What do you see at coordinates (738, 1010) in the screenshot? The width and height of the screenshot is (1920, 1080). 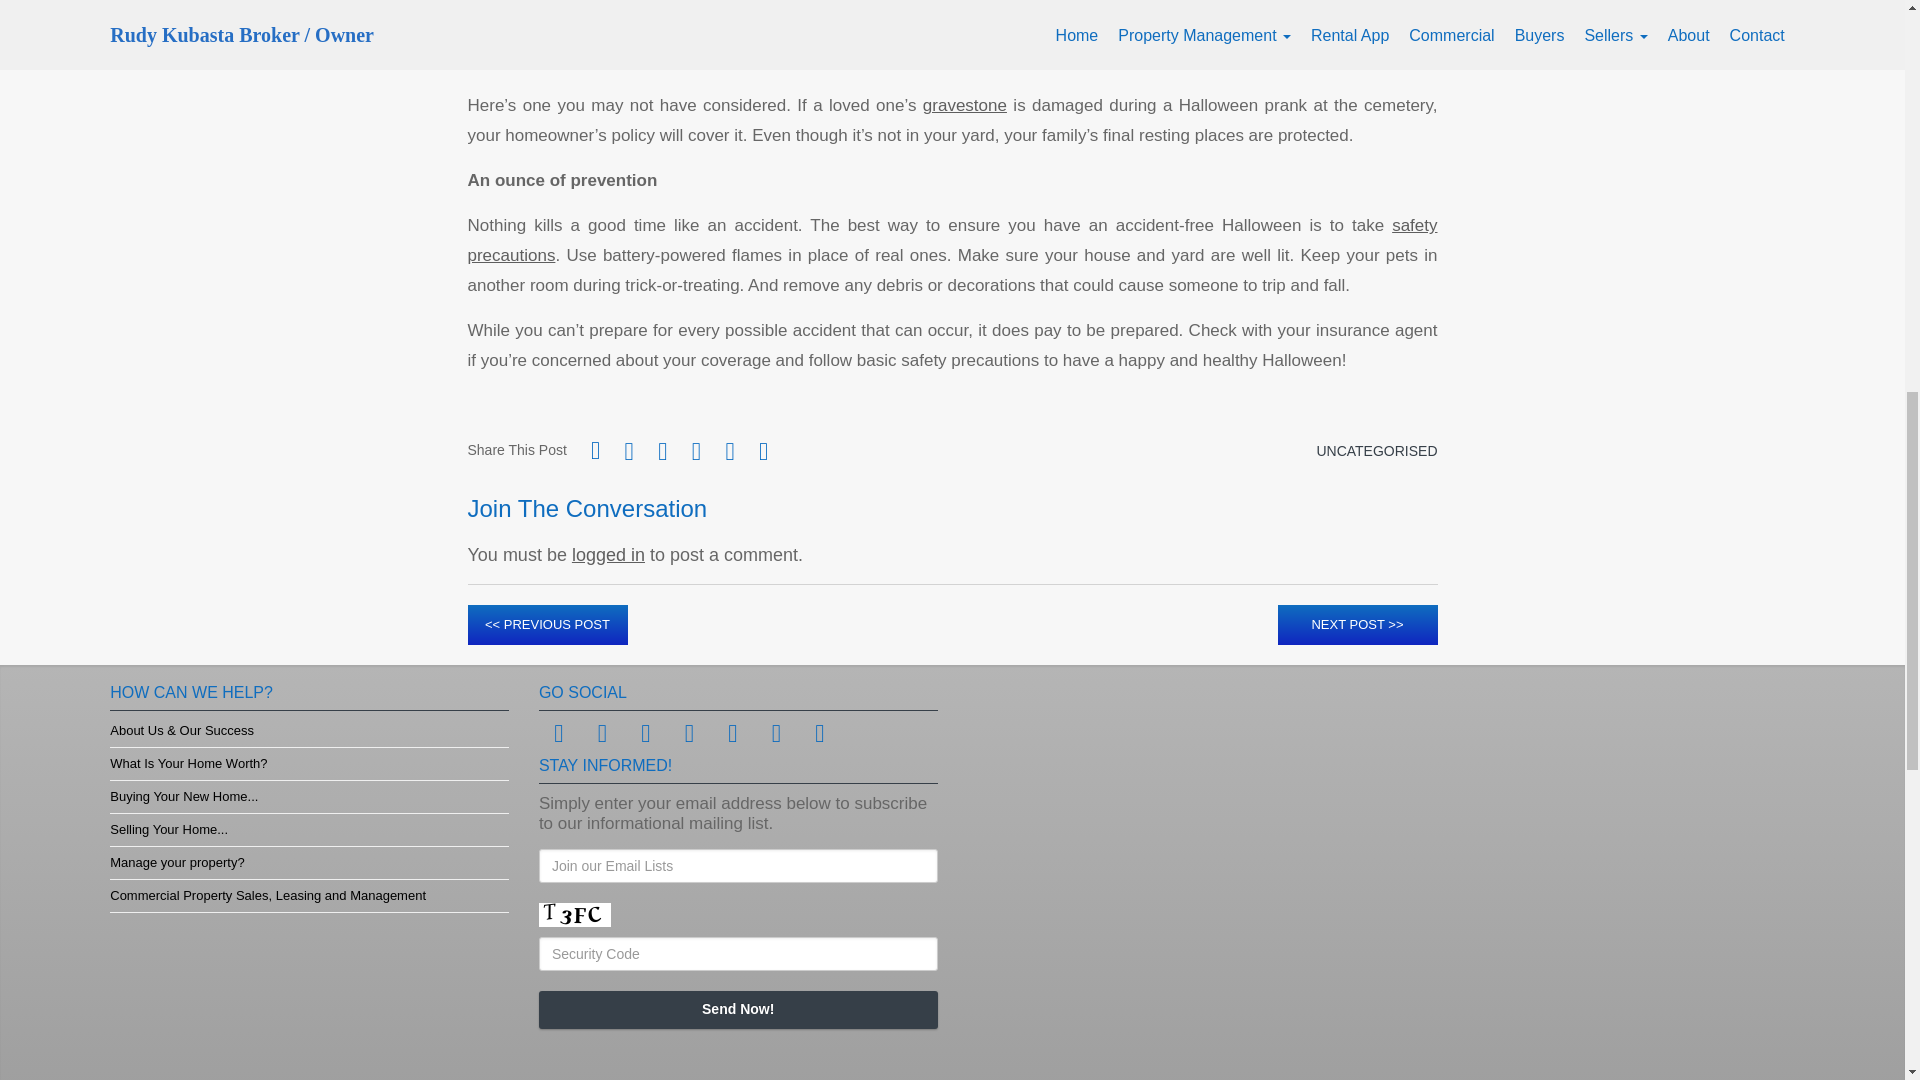 I see `Send Now!` at bounding box center [738, 1010].